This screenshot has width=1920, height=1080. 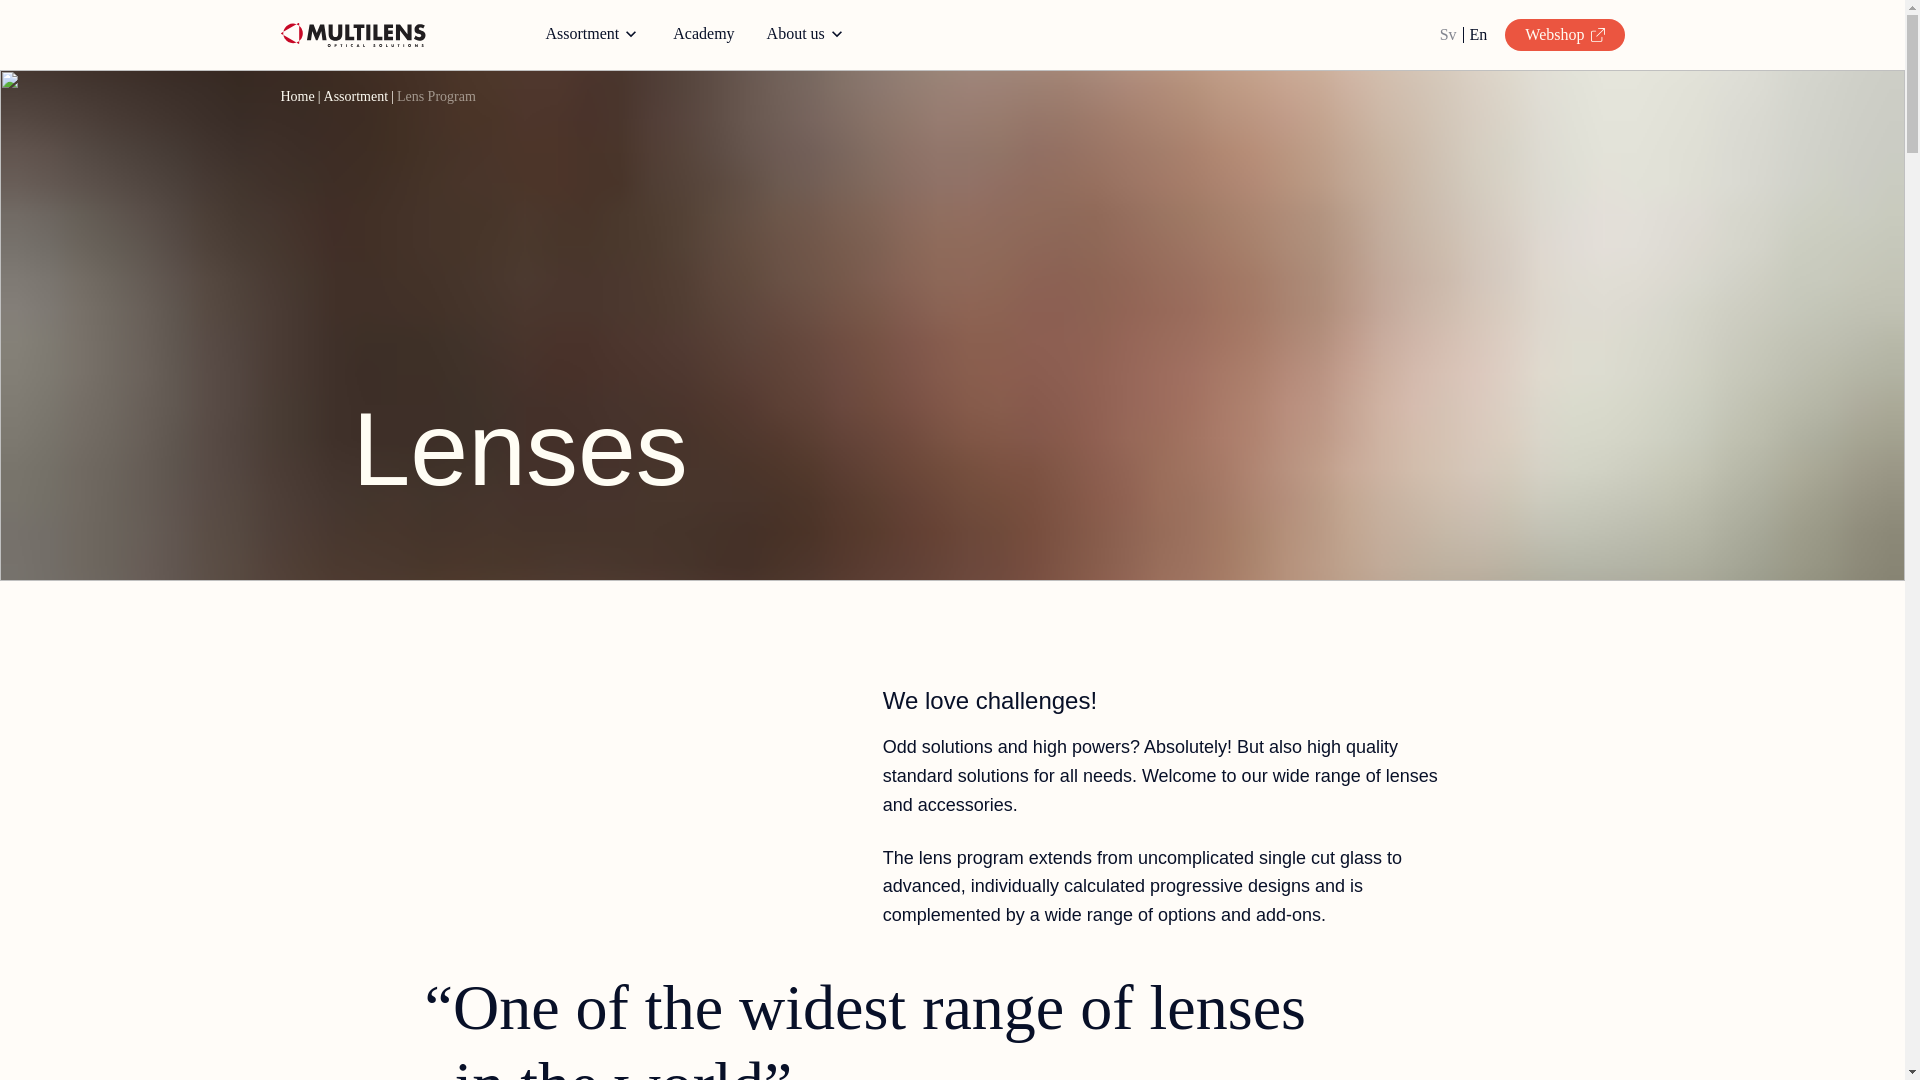 What do you see at coordinates (703, 34) in the screenshot?
I see `Academy` at bounding box center [703, 34].